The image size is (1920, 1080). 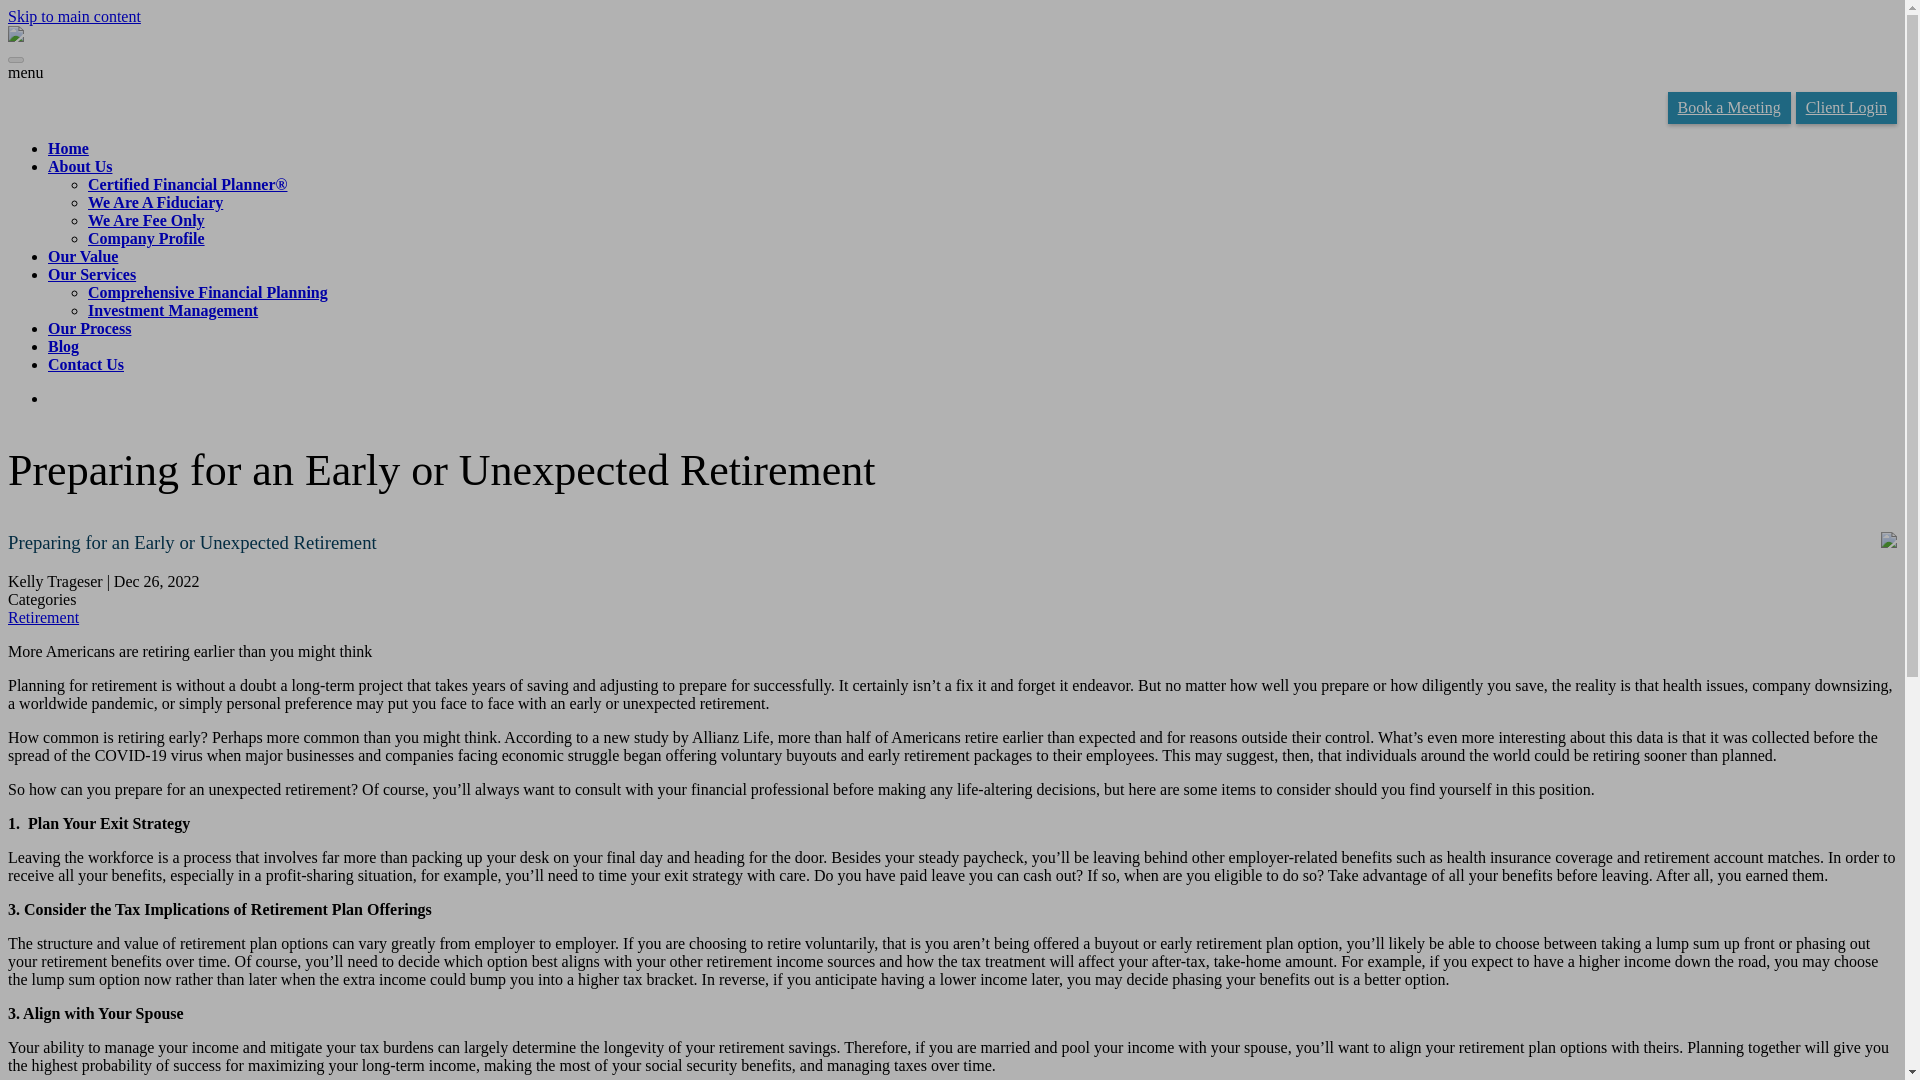 What do you see at coordinates (146, 238) in the screenshot?
I see `Company Profile` at bounding box center [146, 238].